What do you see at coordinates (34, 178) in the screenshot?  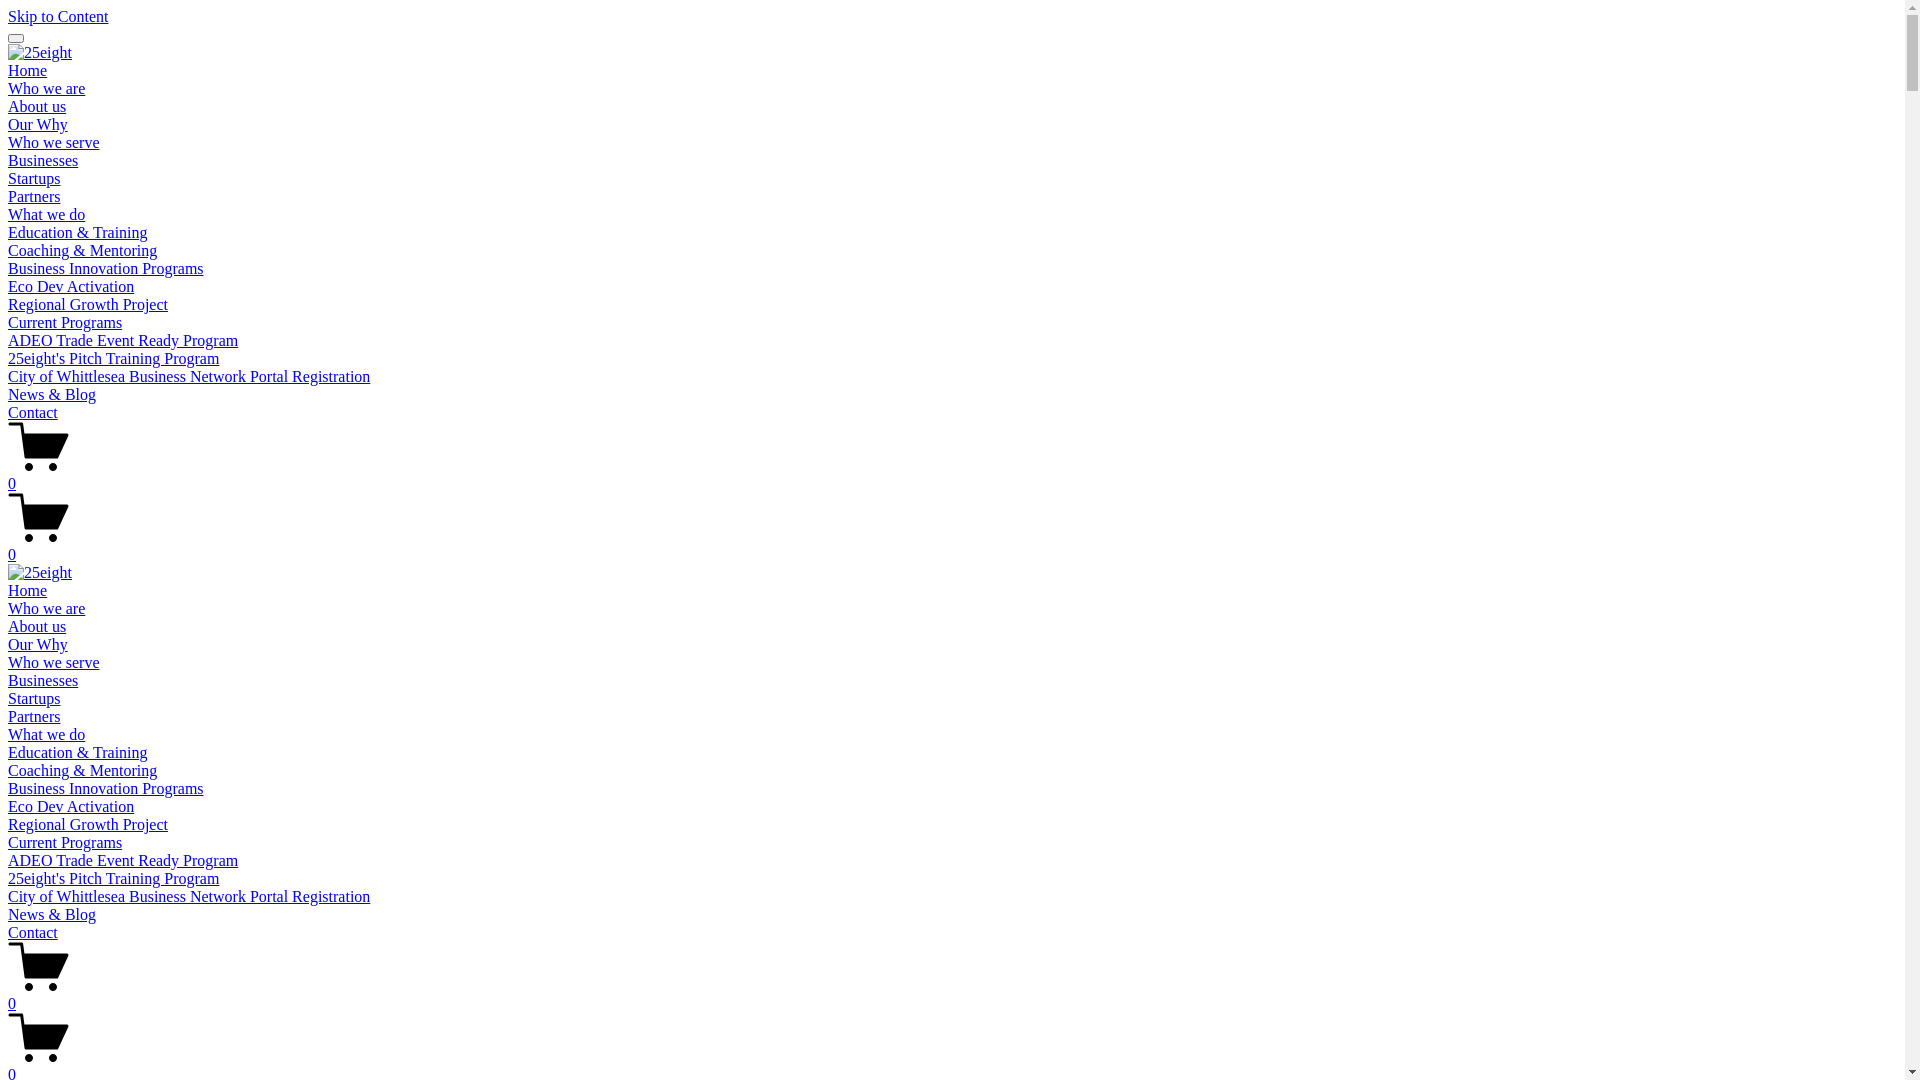 I see `Startups` at bounding box center [34, 178].